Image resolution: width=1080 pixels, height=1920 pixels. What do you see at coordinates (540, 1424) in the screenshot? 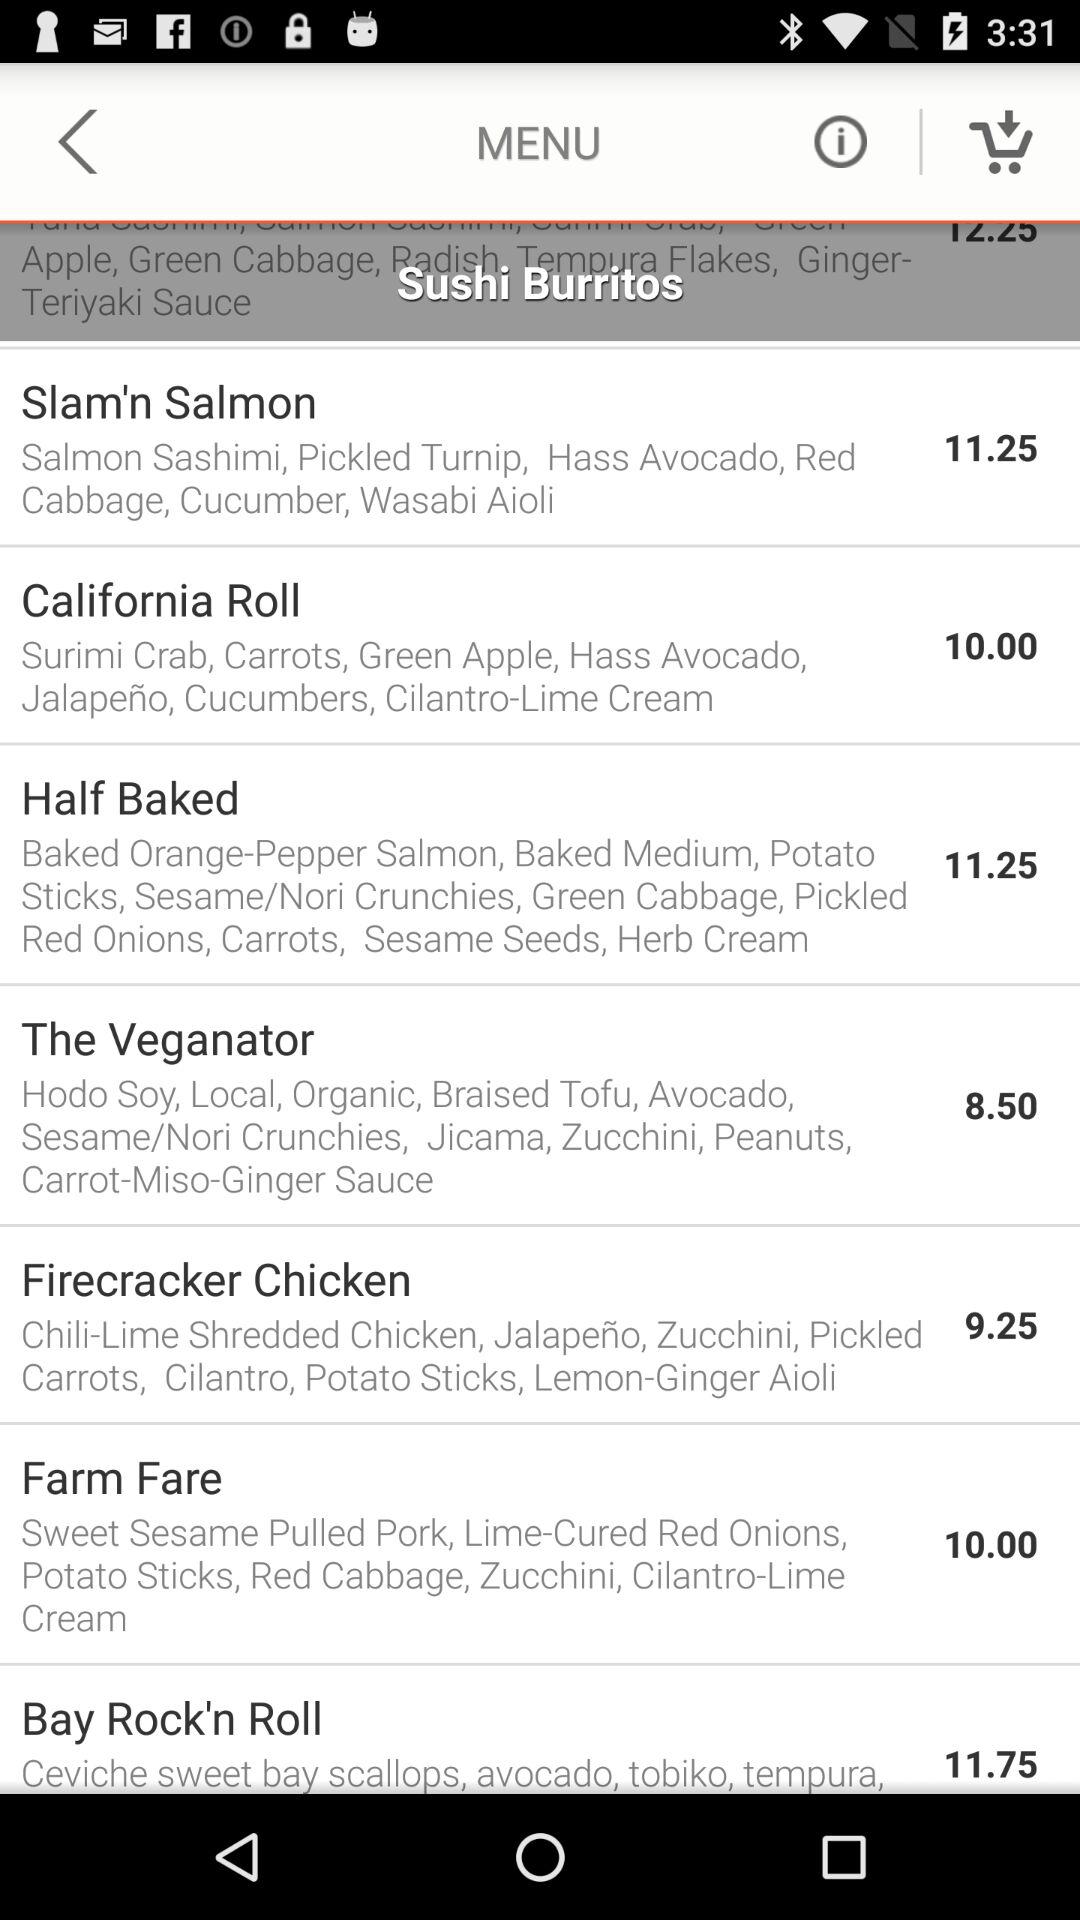
I see `click app below the chili lime shredded` at bounding box center [540, 1424].